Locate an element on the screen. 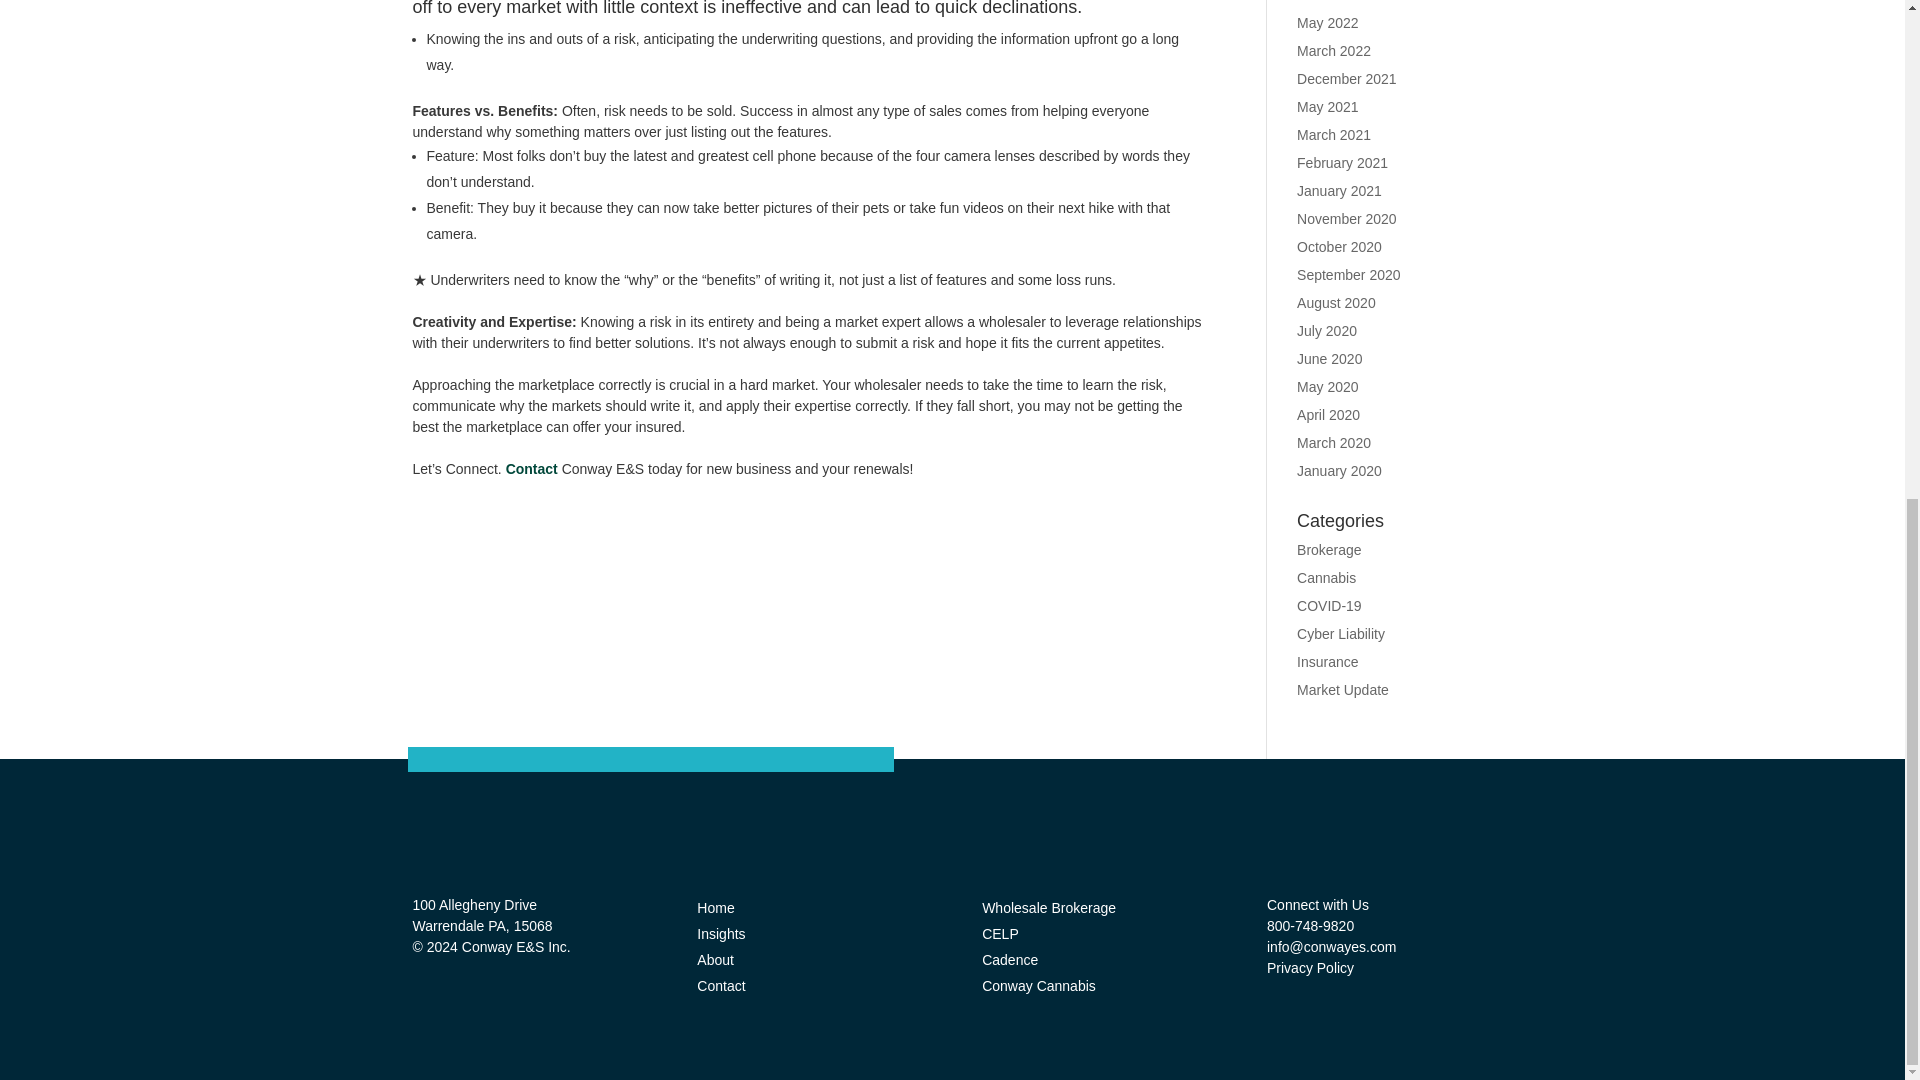  August 2020 is located at coordinates (1336, 302).